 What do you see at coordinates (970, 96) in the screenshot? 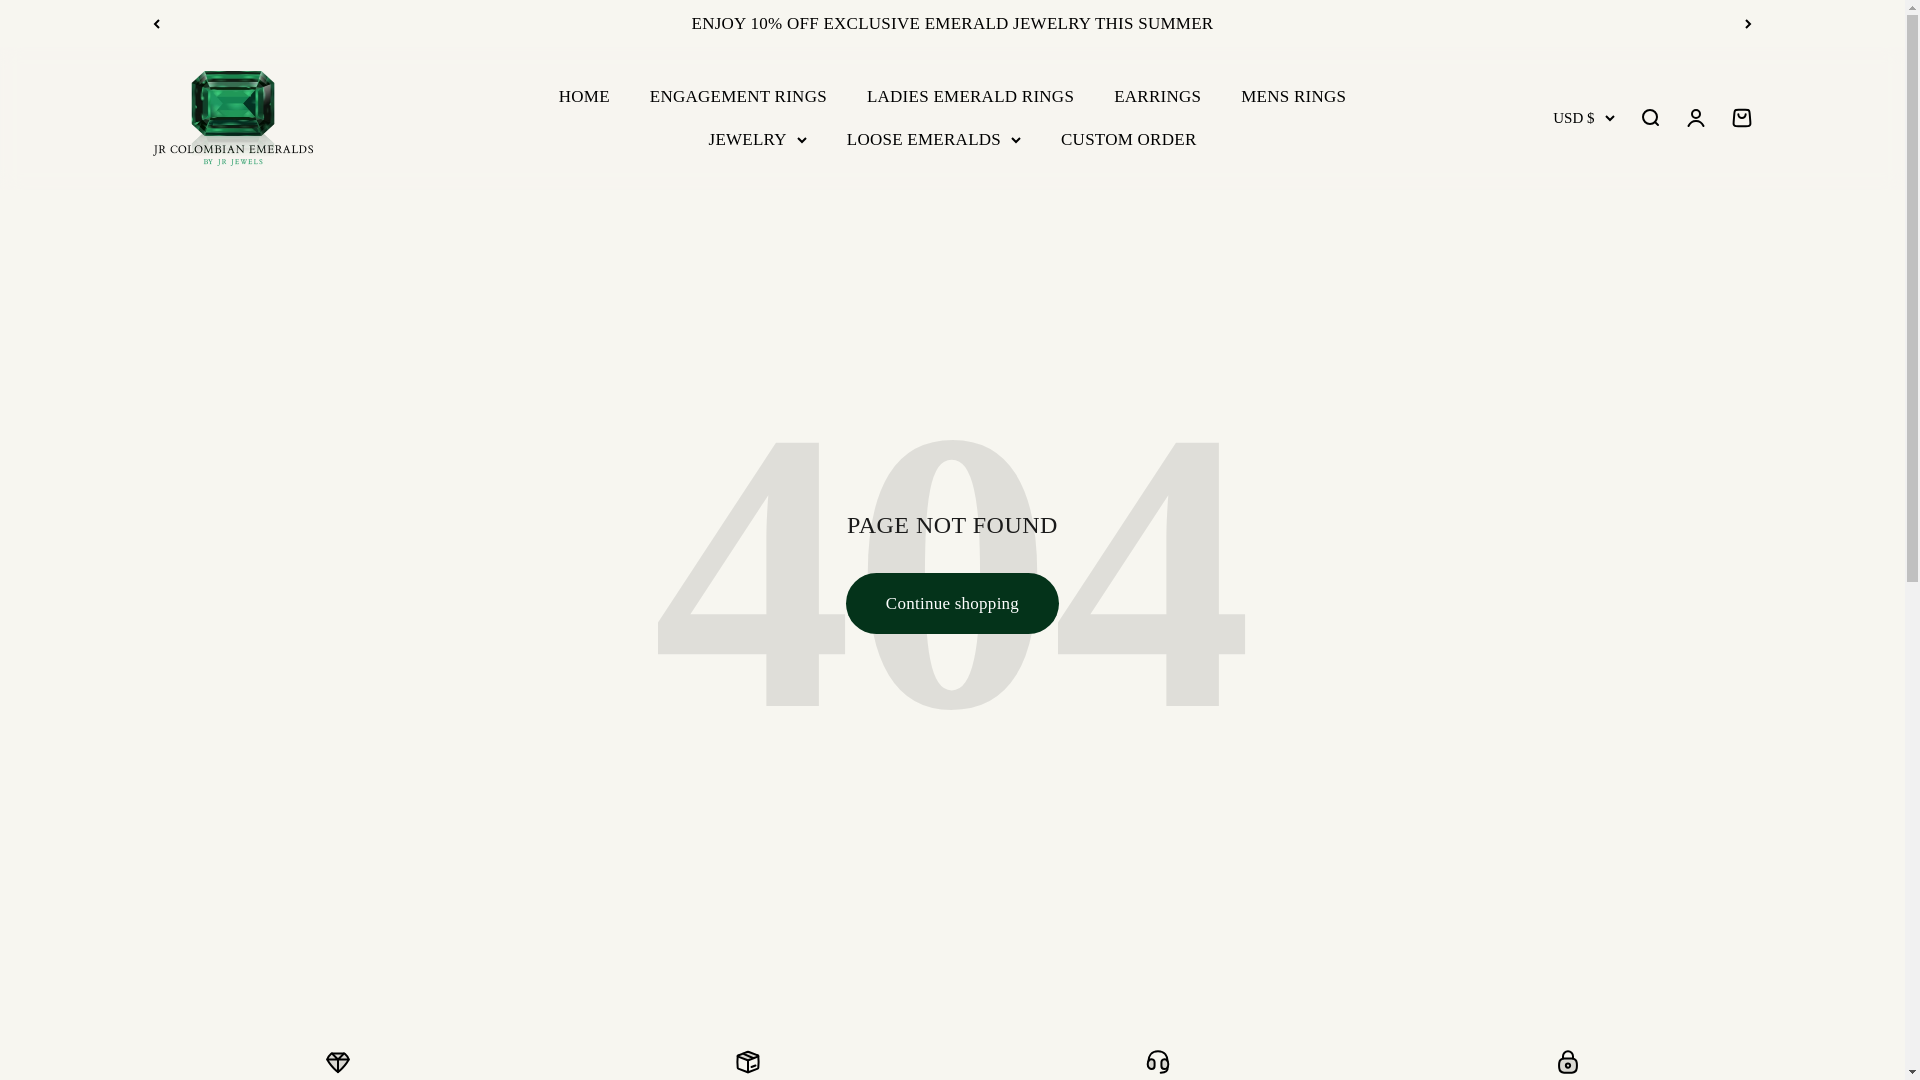
I see `LADIES EMERALD RINGS` at bounding box center [970, 96].